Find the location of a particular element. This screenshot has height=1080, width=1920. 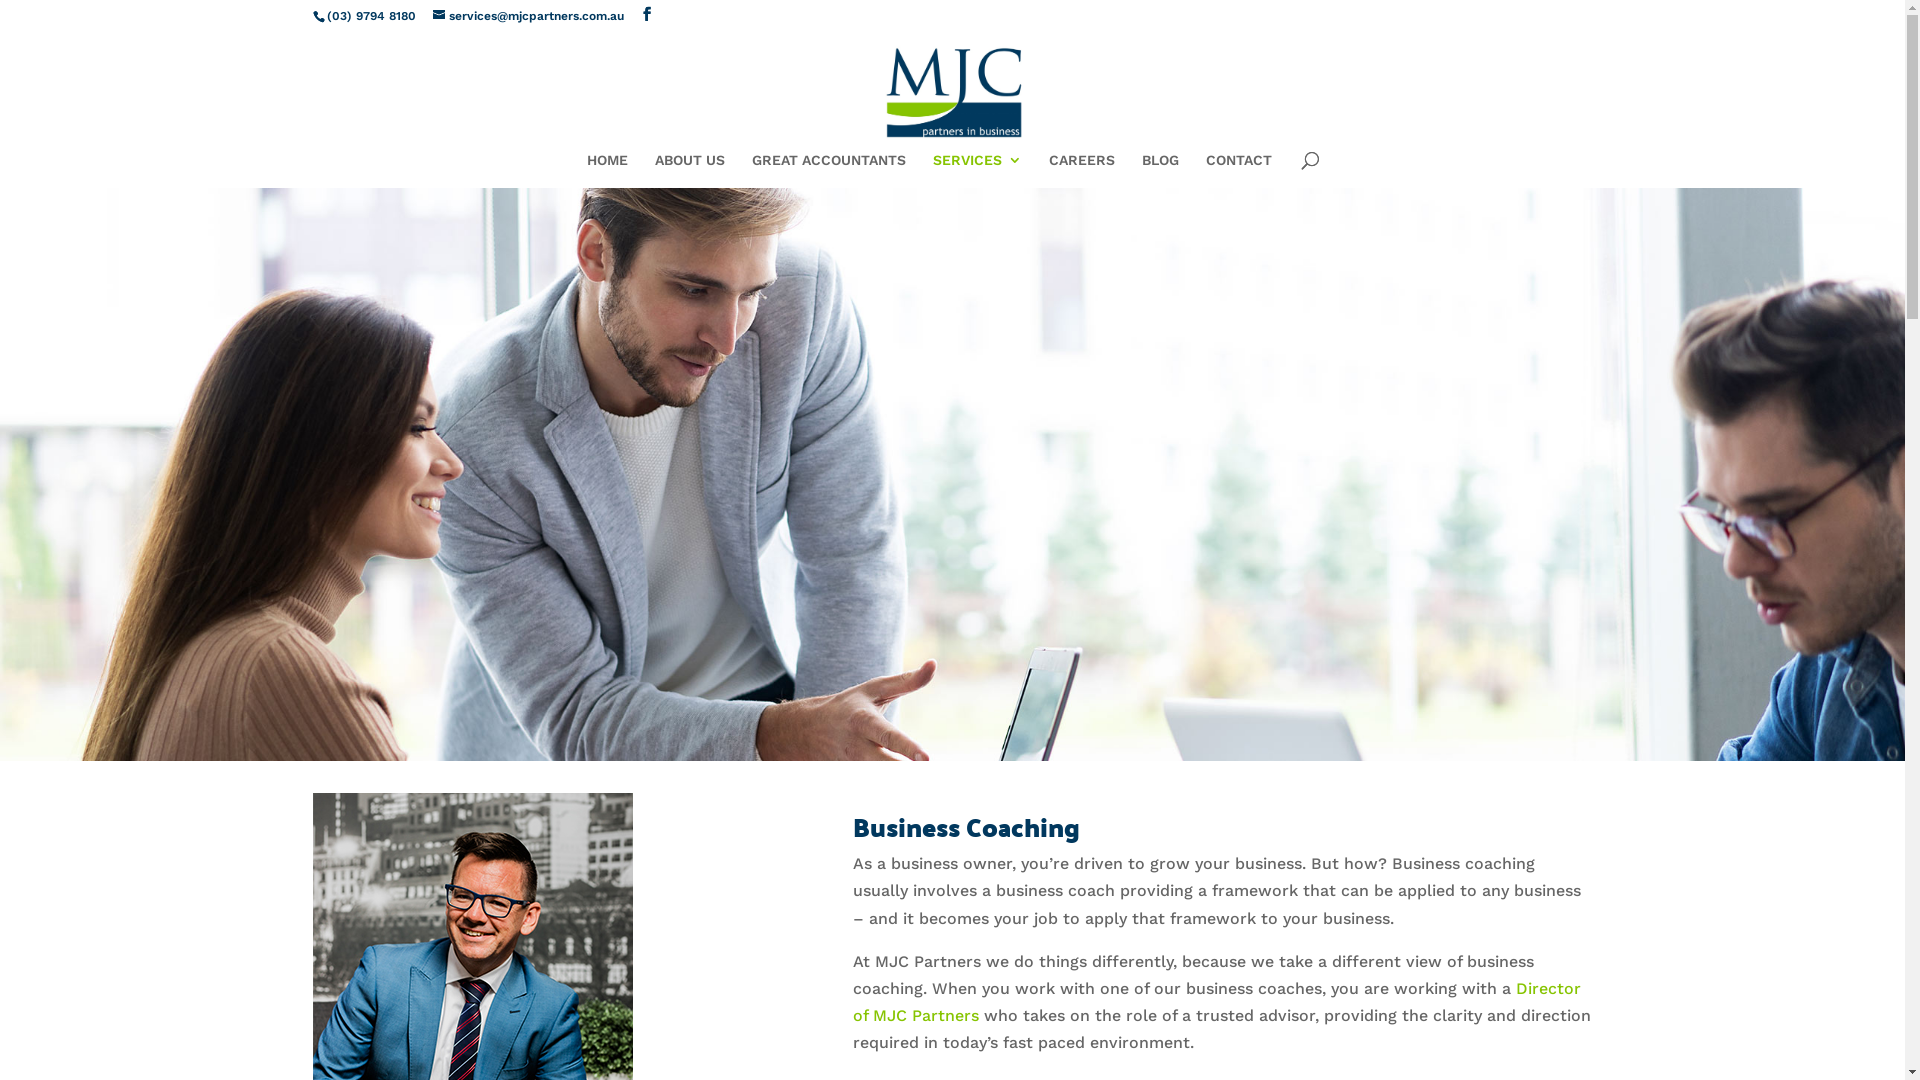

GREAT ACCOUNTANTS is located at coordinates (829, 170).